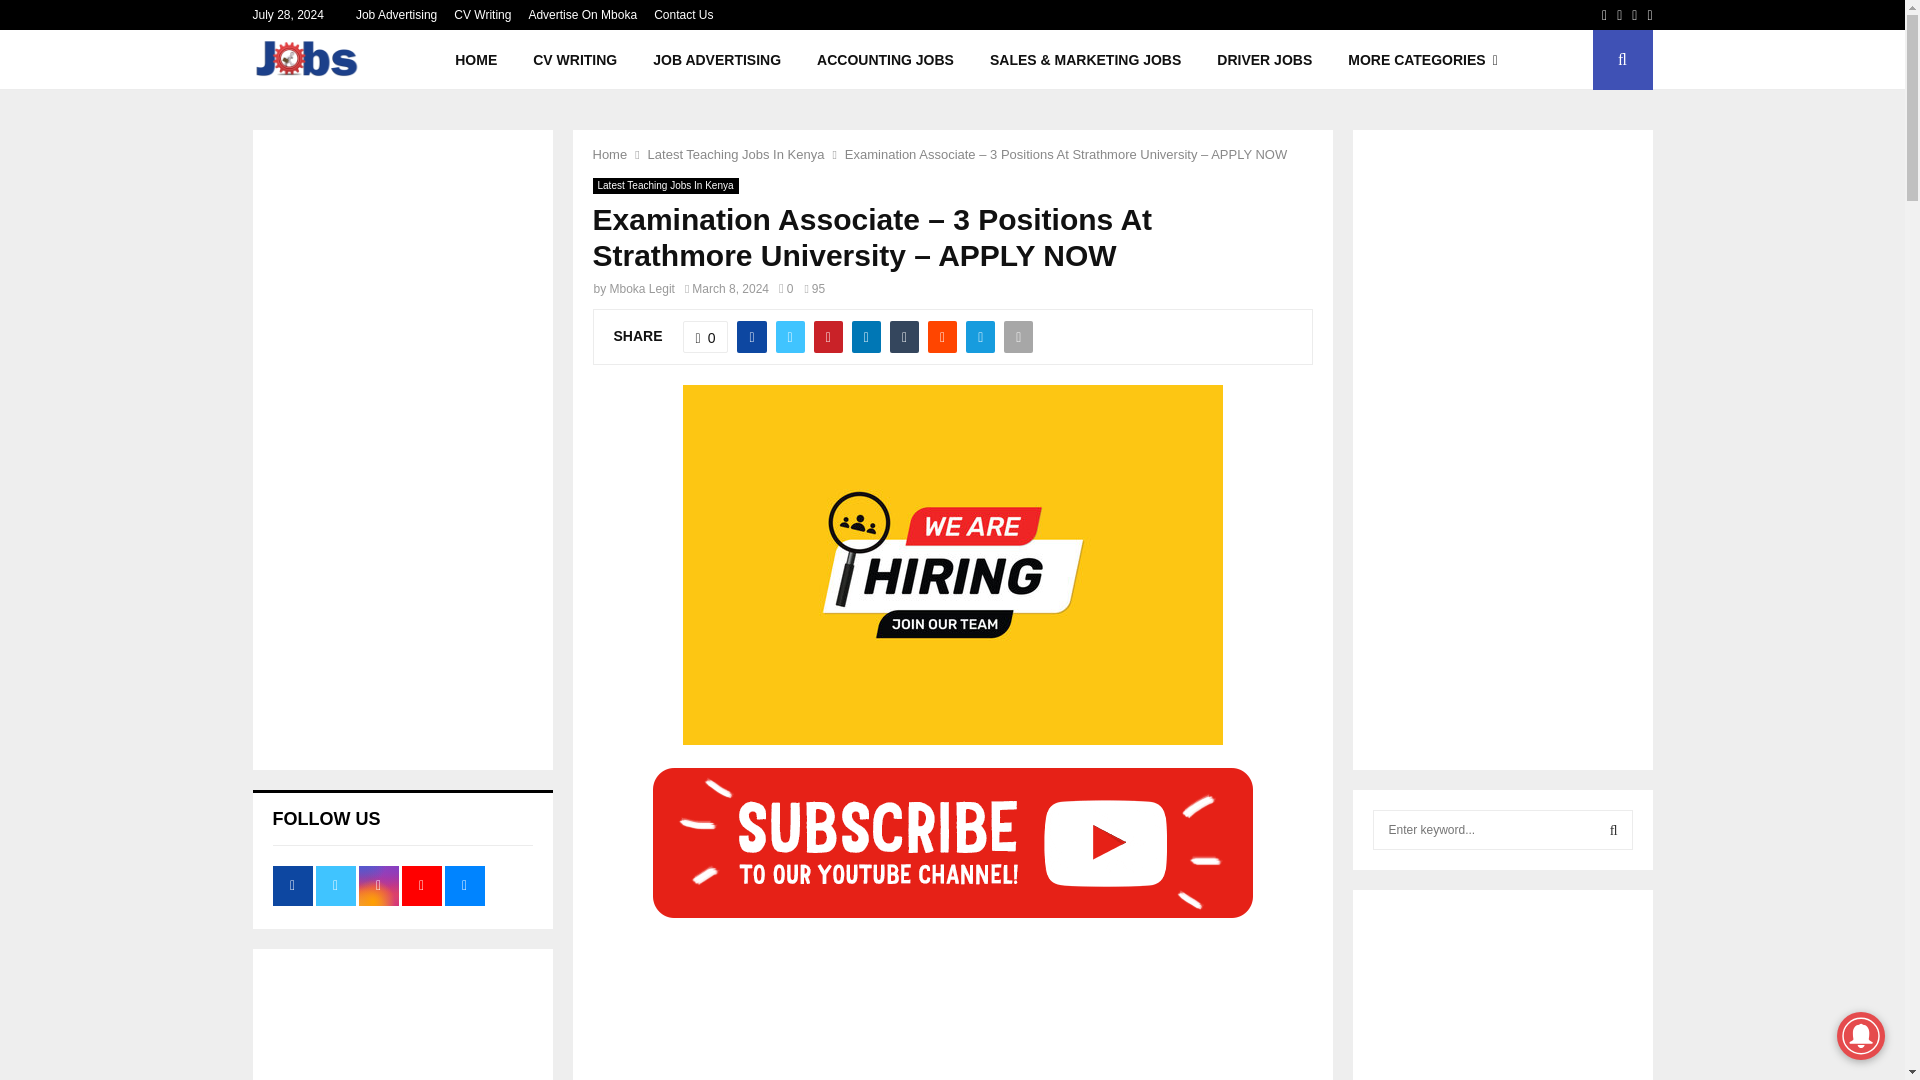 Image resolution: width=1920 pixels, height=1080 pixels. Describe the element at coordinates (716, 60) in the screenshot. I see `JOB ADVERTISING` at that location.